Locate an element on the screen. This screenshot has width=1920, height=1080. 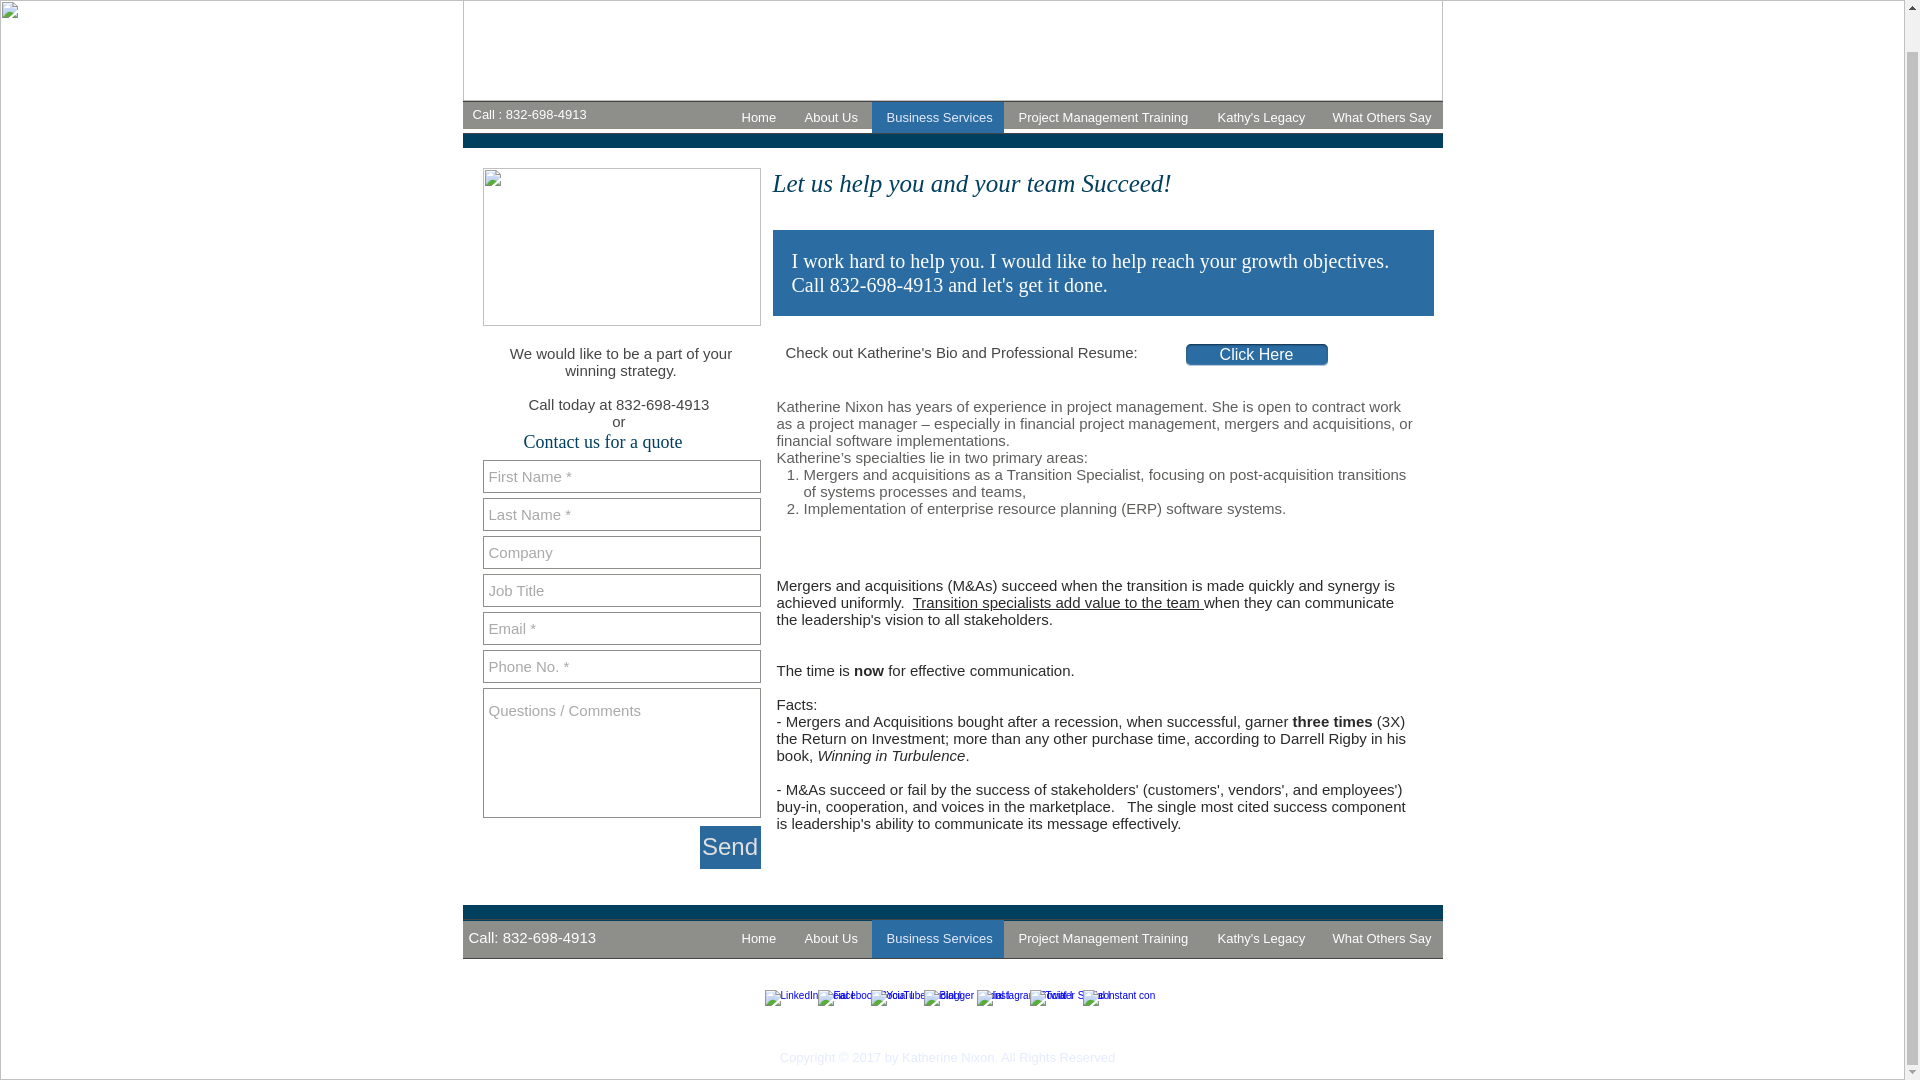
Click Here is located at coordinates (1257, 355).